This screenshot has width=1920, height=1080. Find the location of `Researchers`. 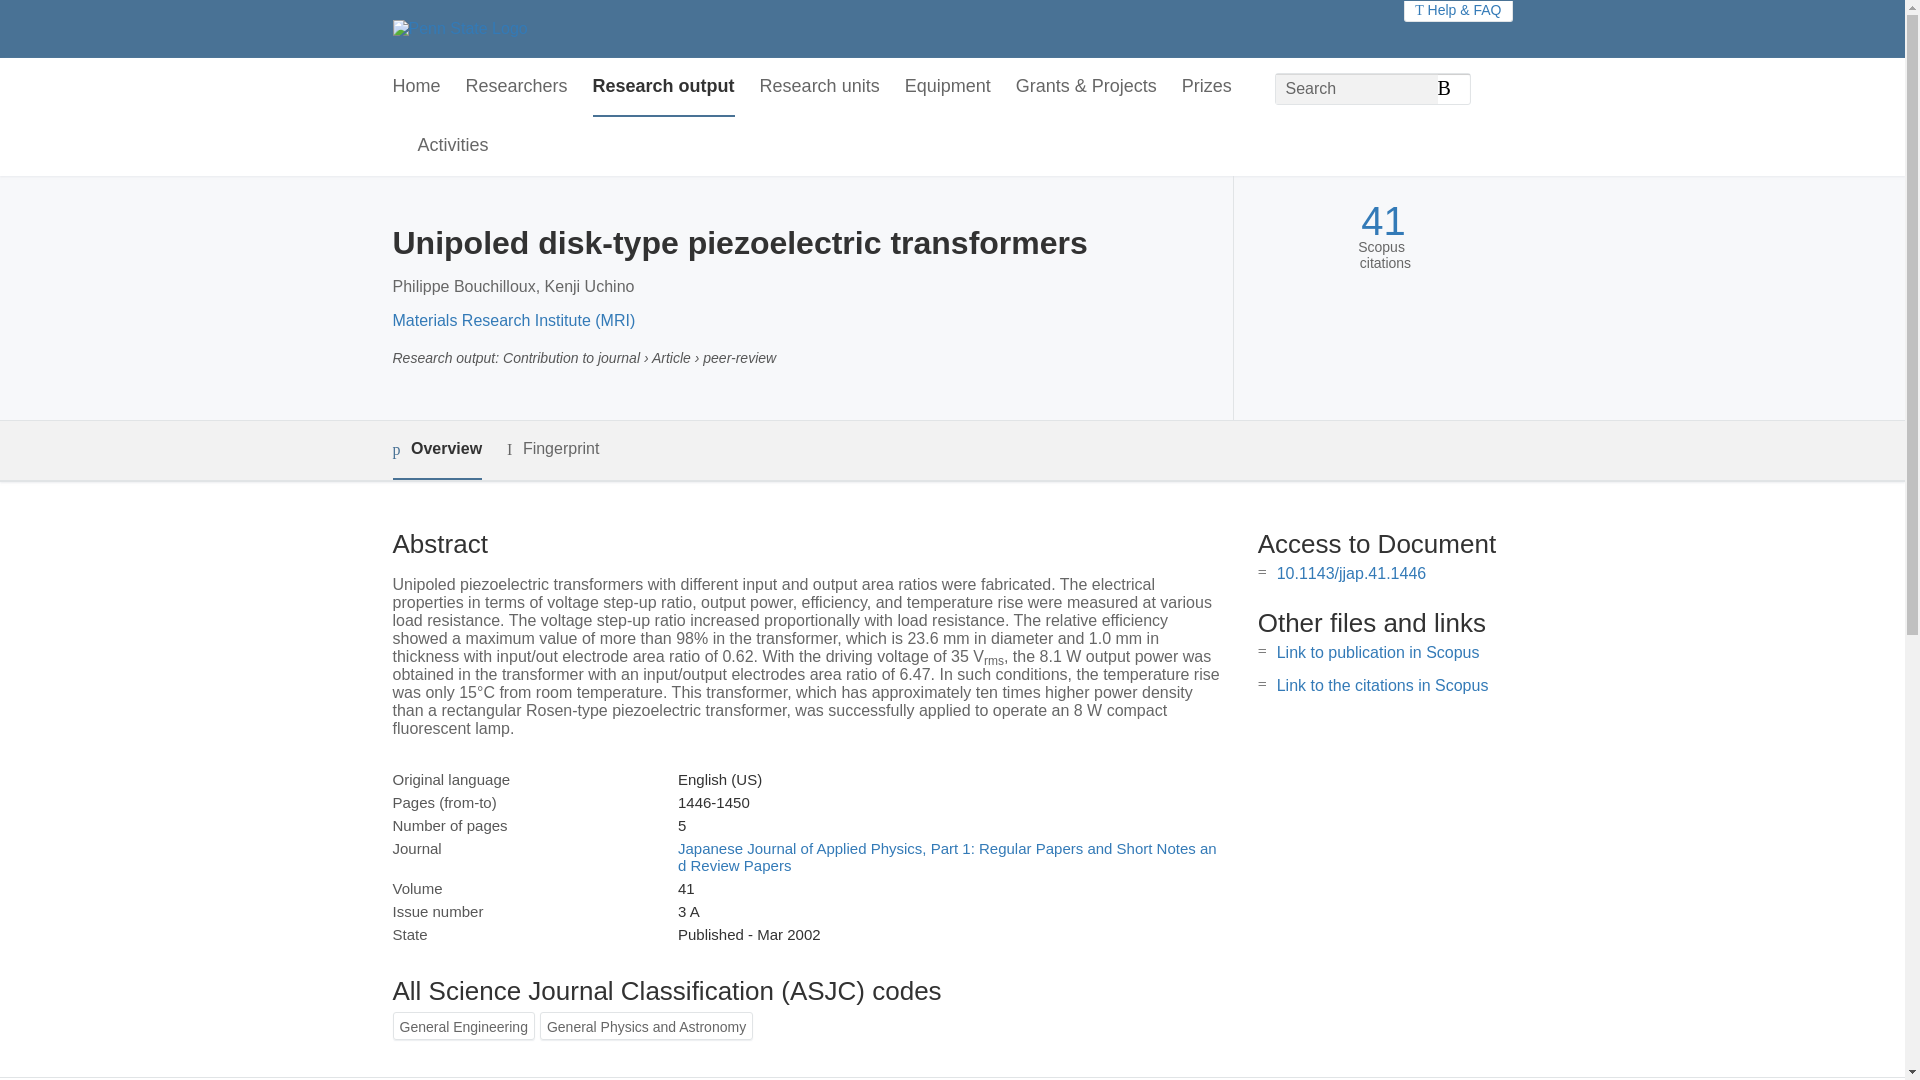

Researchers is located at coordinates (517, 87).